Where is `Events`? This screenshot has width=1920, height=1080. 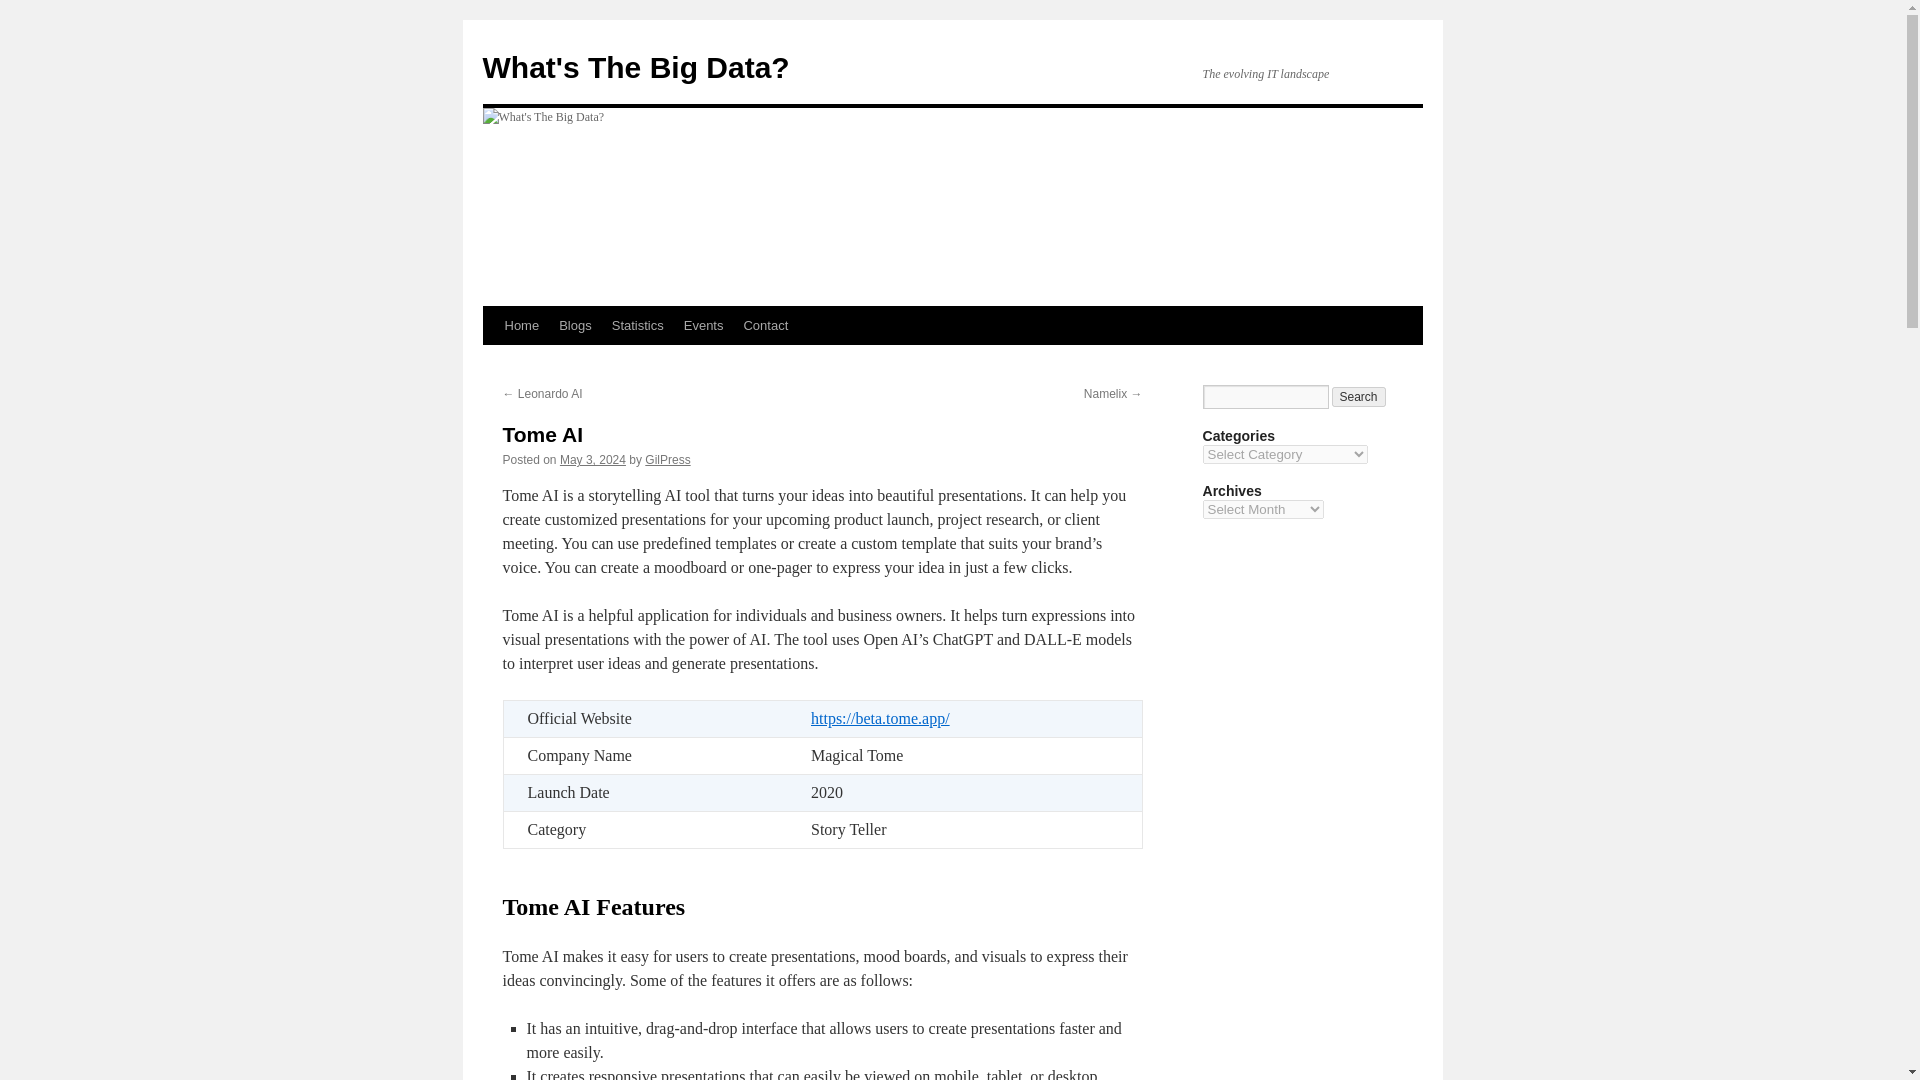 Events is located at coordinates (703, 325).